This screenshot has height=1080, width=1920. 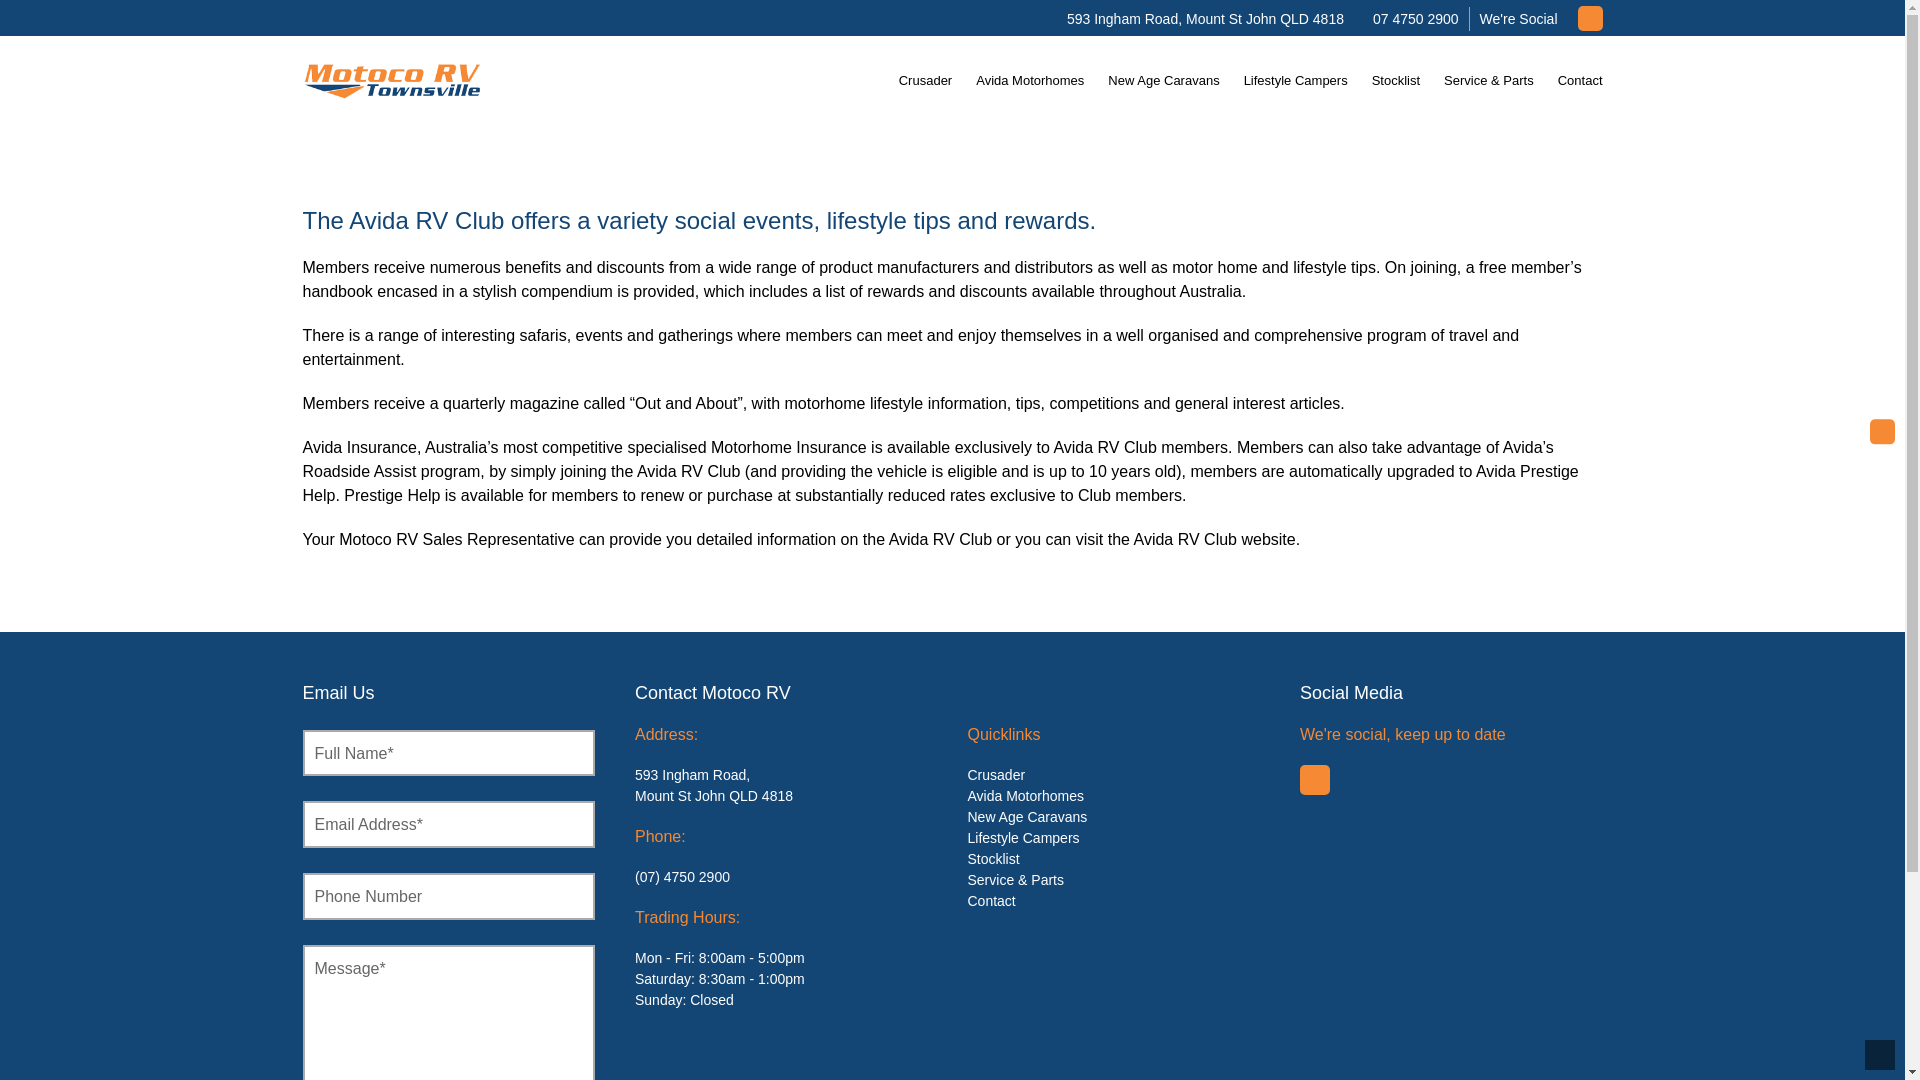 What do you see at coordinates (925, 81) in the screenshot?
I see `Crusader` at bounding box center [925, 81].